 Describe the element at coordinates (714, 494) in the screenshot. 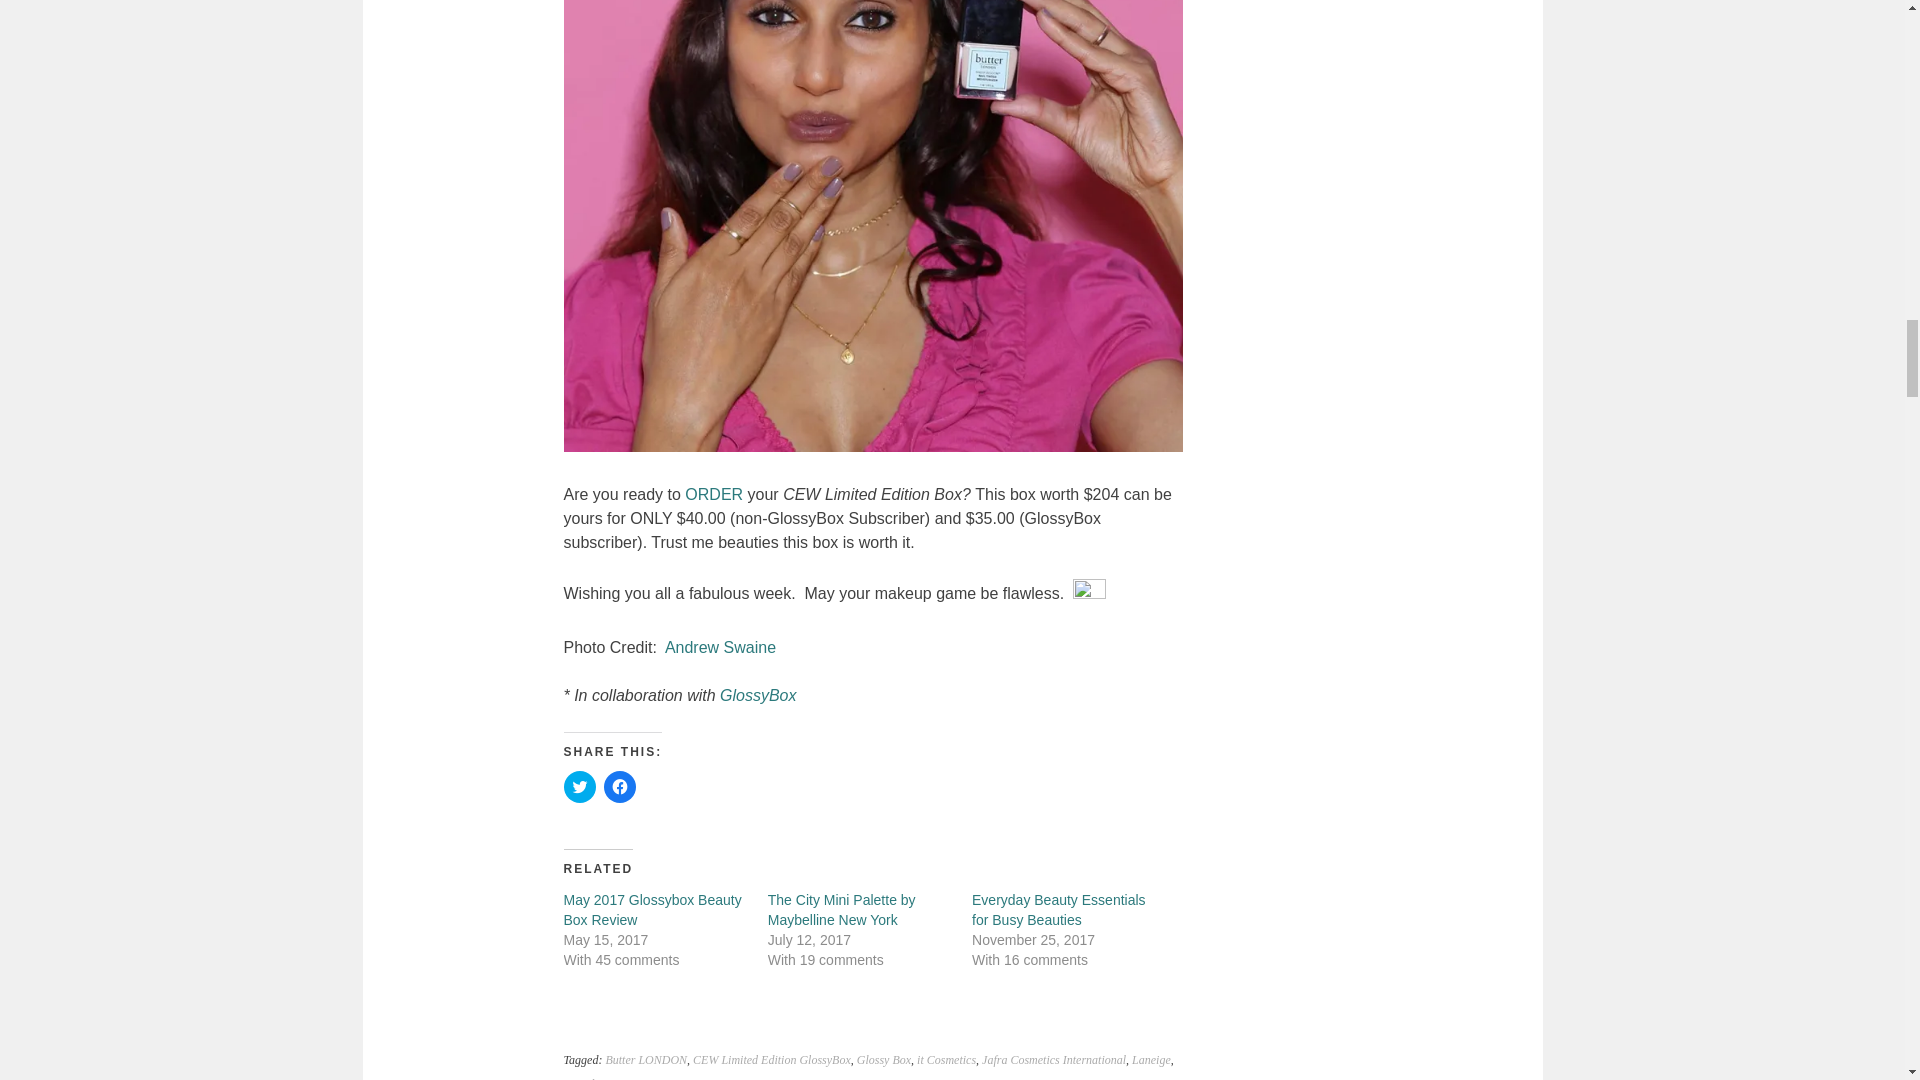

I see `ORDER` at that location.